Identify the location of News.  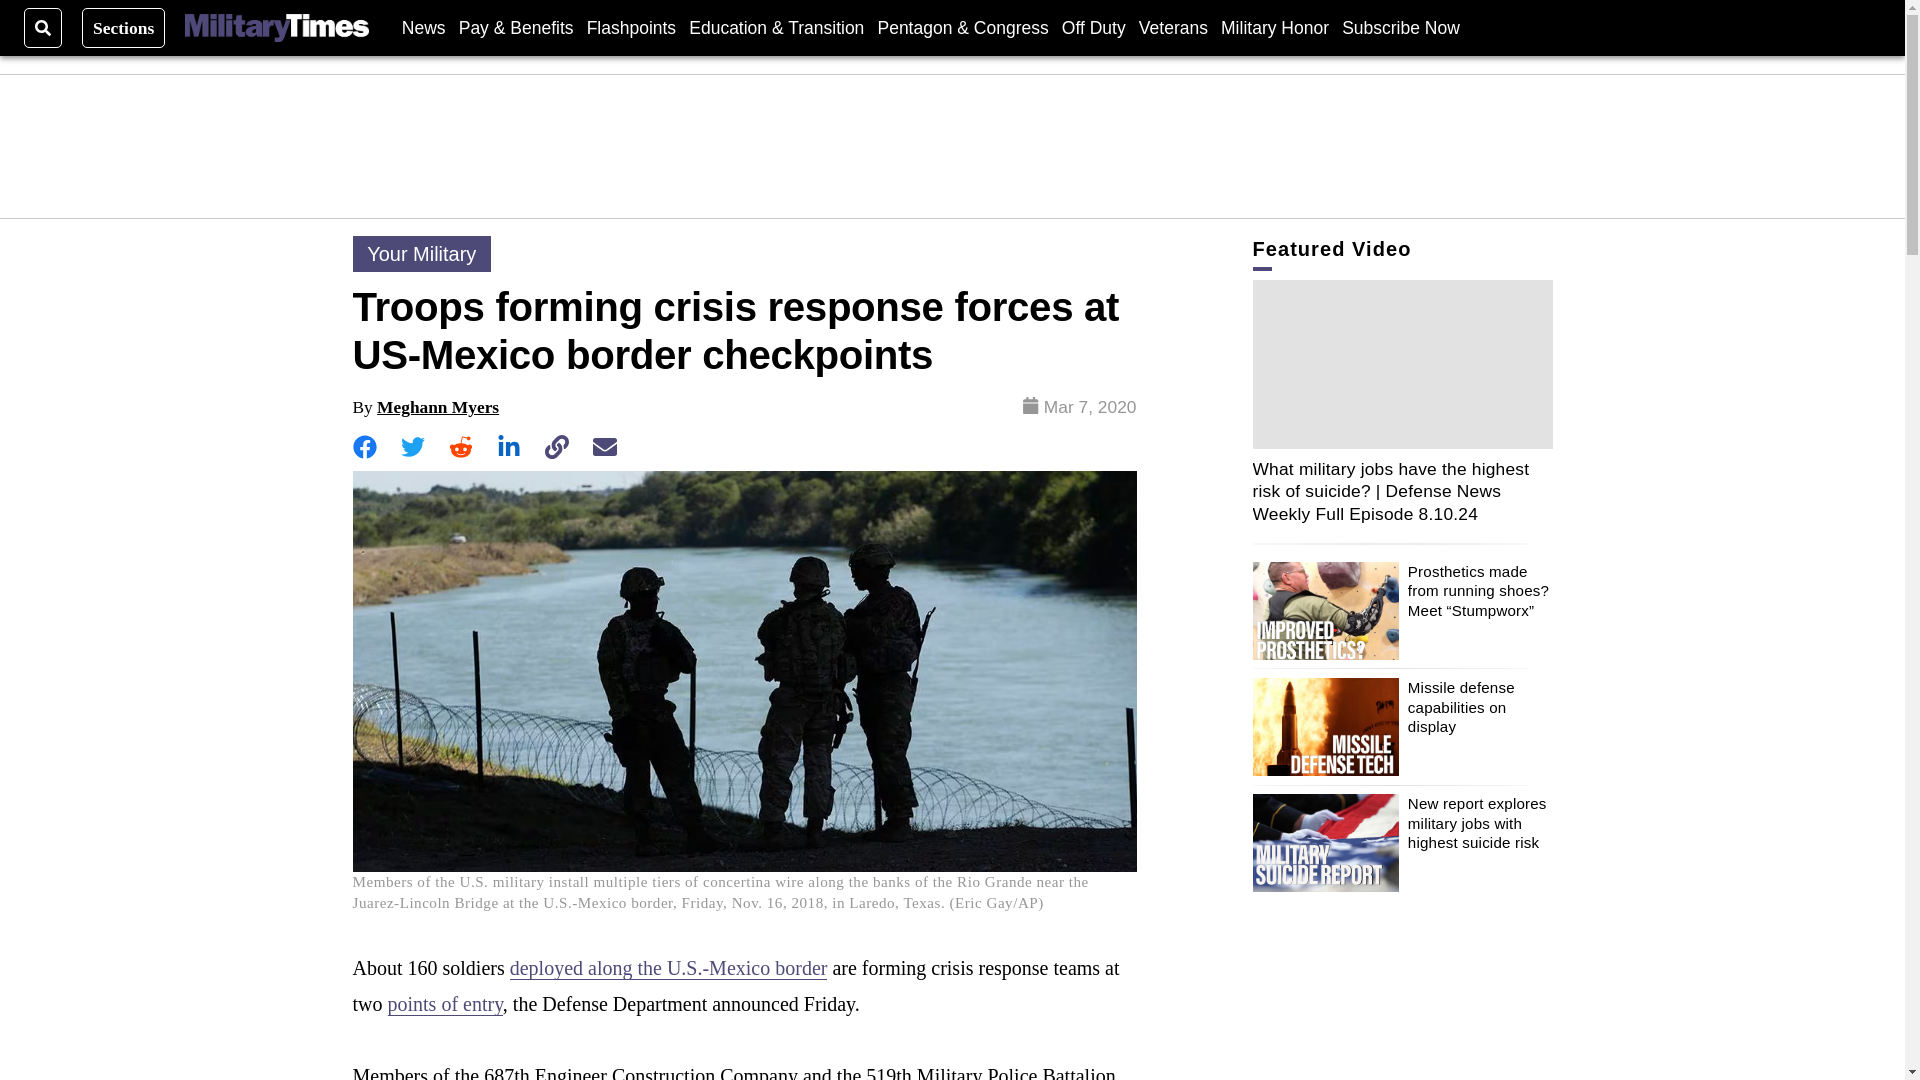
(423, 27).